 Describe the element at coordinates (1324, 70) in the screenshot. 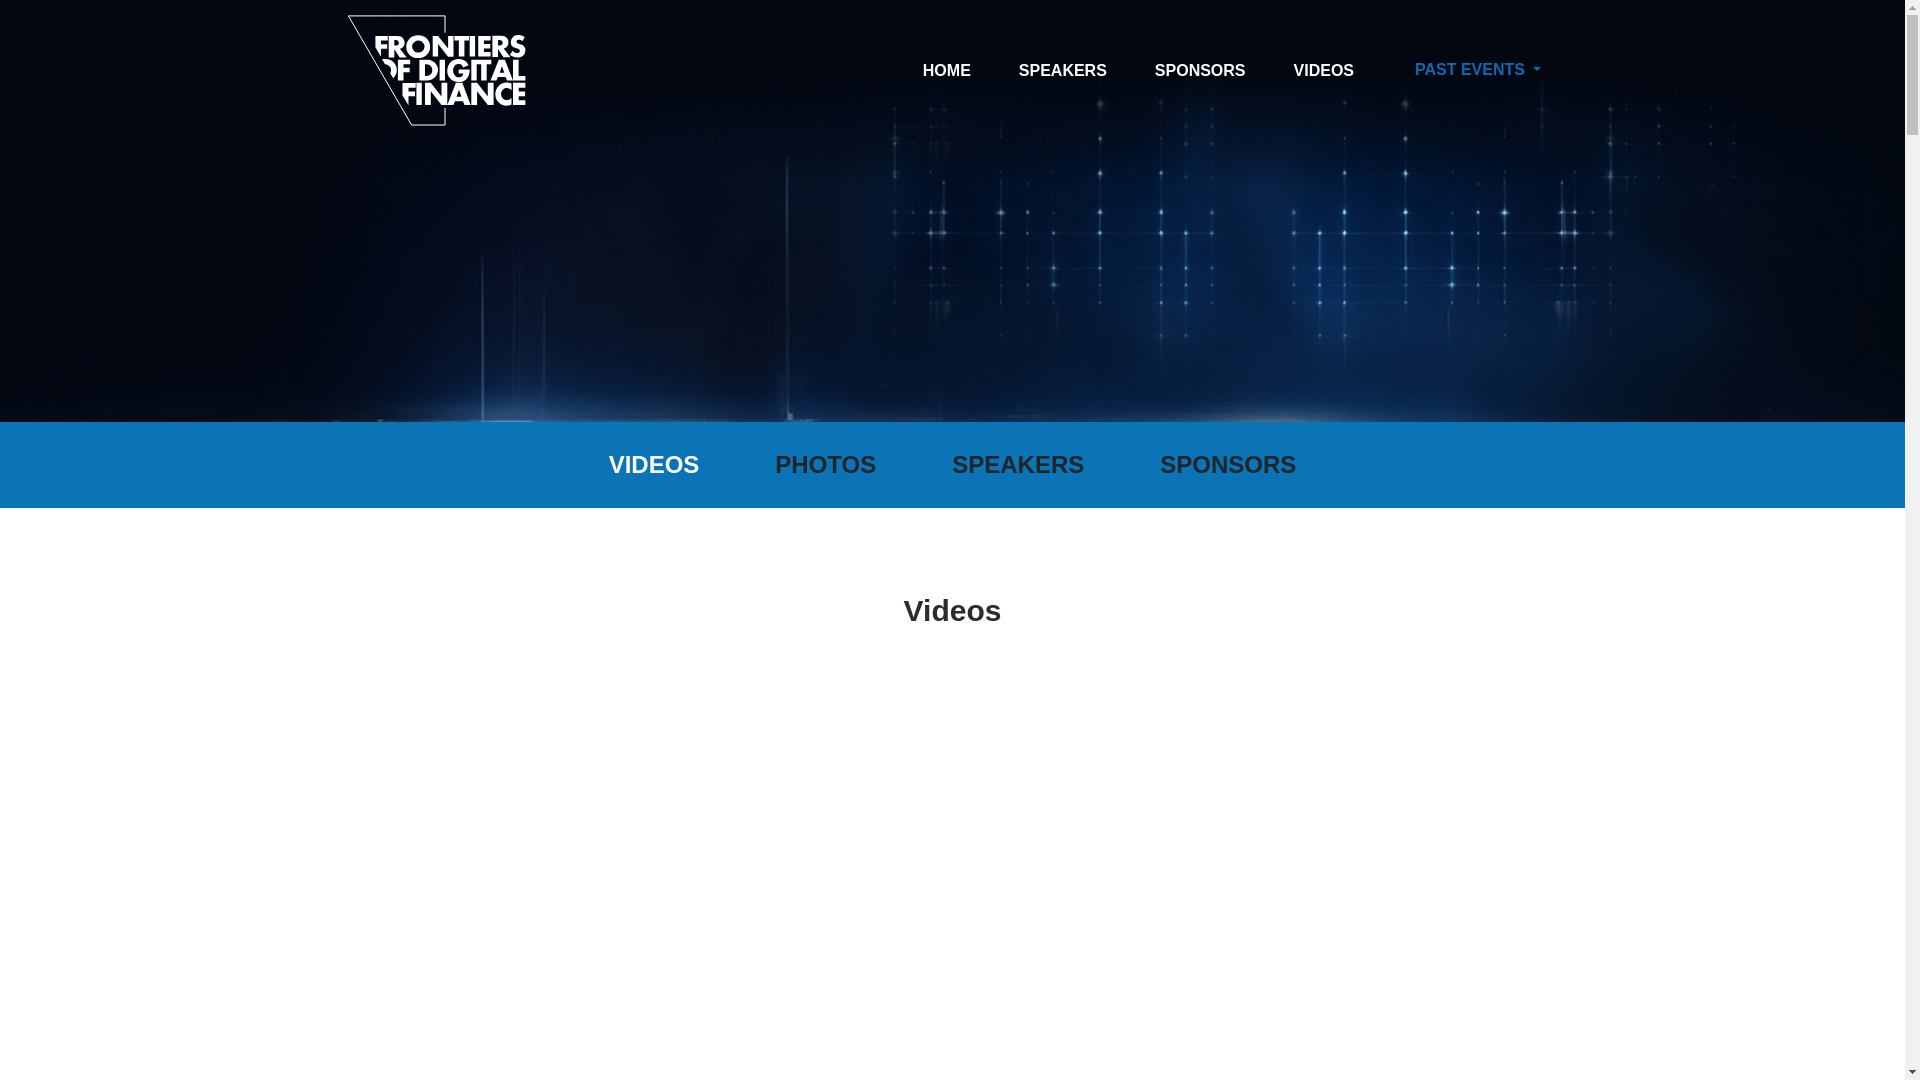

I see `VIDEOS` at that location.